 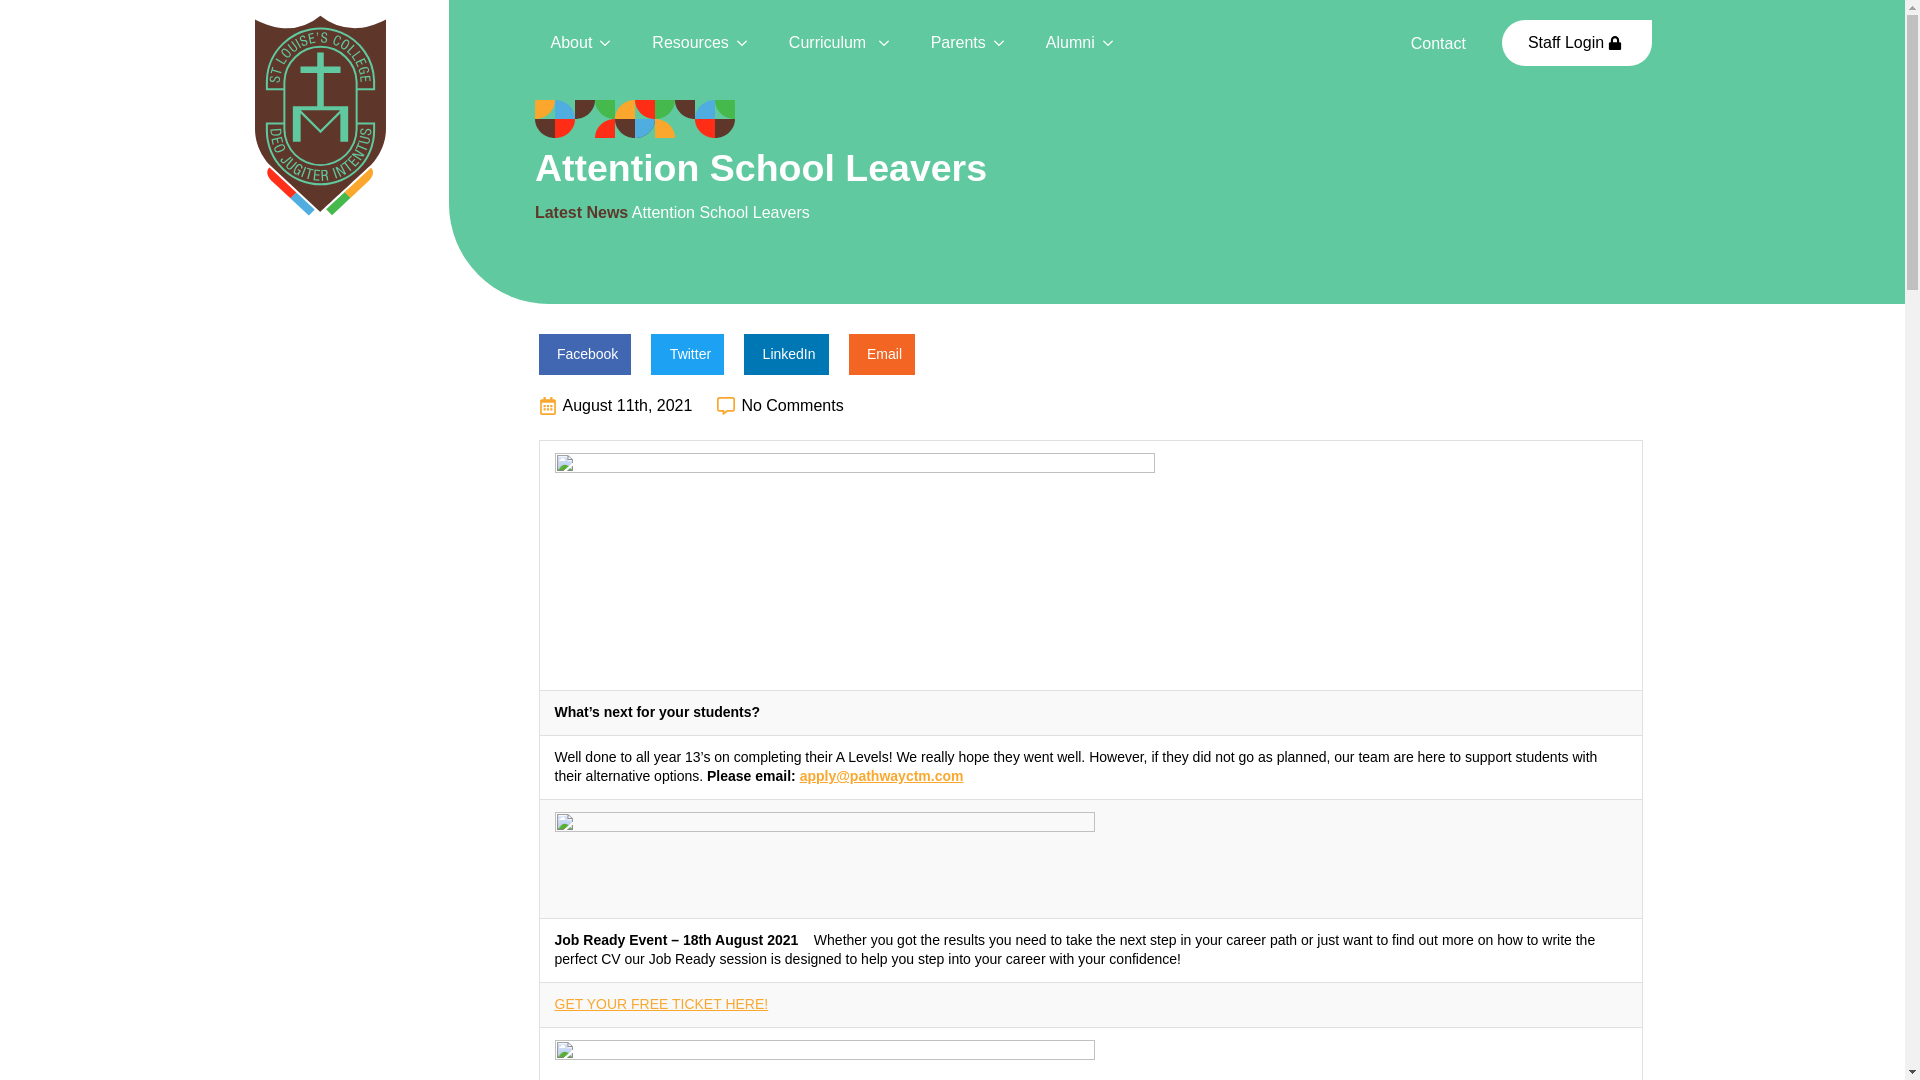 What do you see at coordinates (581, 212) in the screenshot?
I see `Latest News` at bounding box center [581, 212].